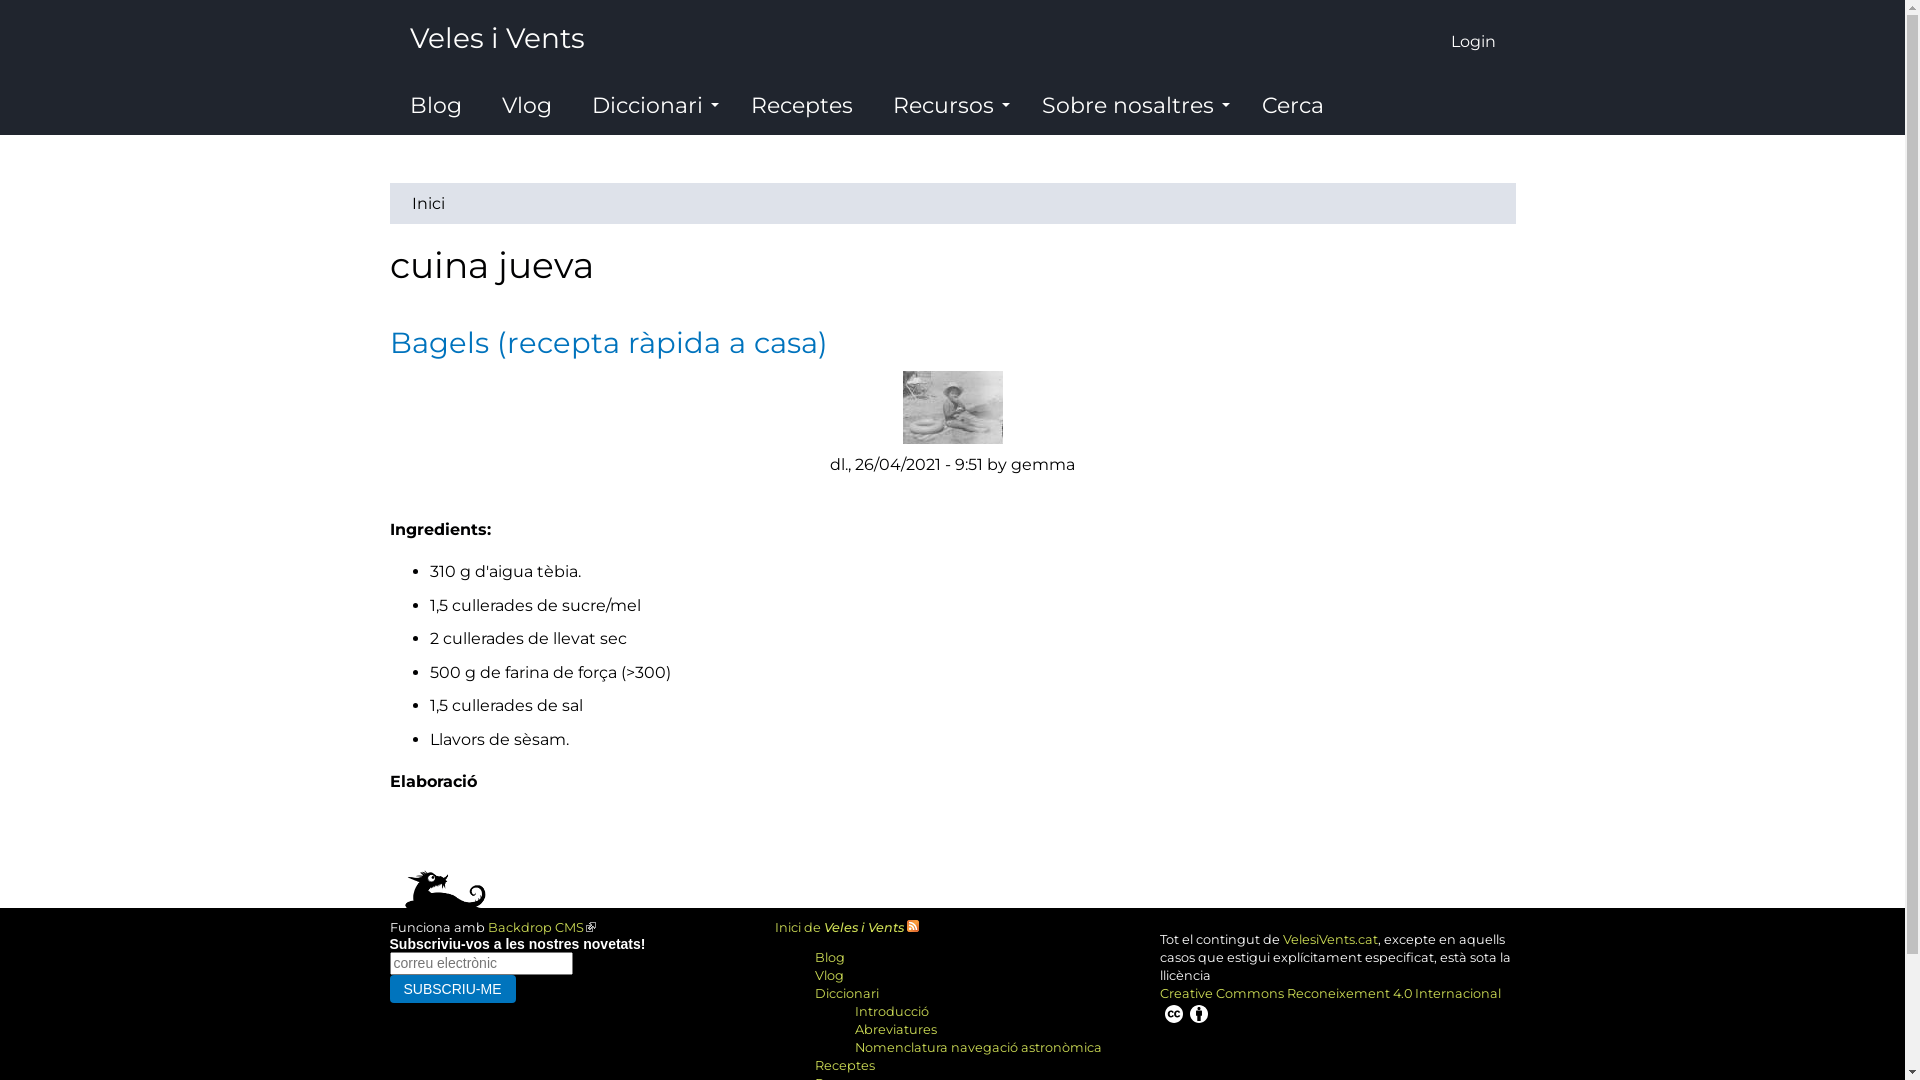 The image size is (1920, 1080). I want to click on Subscriu-me, so click(453, 988).